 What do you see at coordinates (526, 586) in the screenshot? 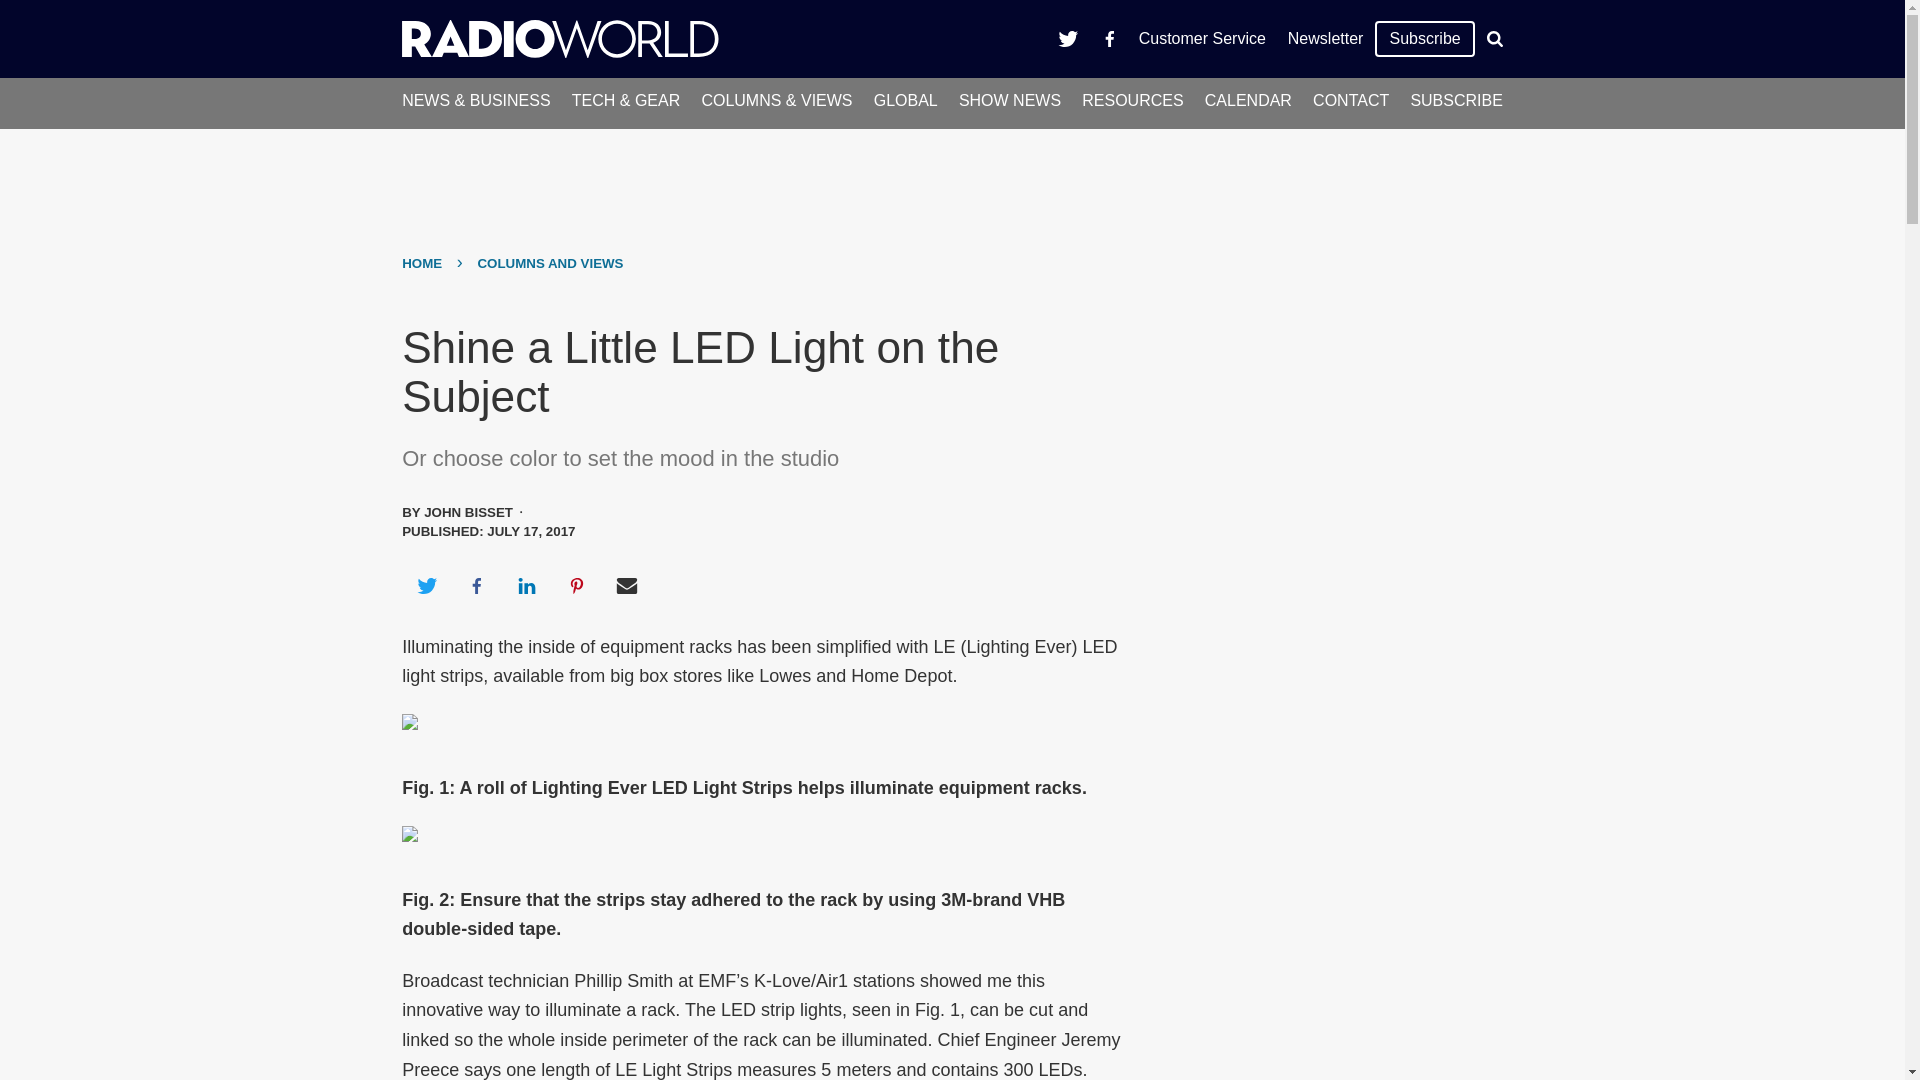
I see `Share on LinkedIn` at bounding box center [526, 586].